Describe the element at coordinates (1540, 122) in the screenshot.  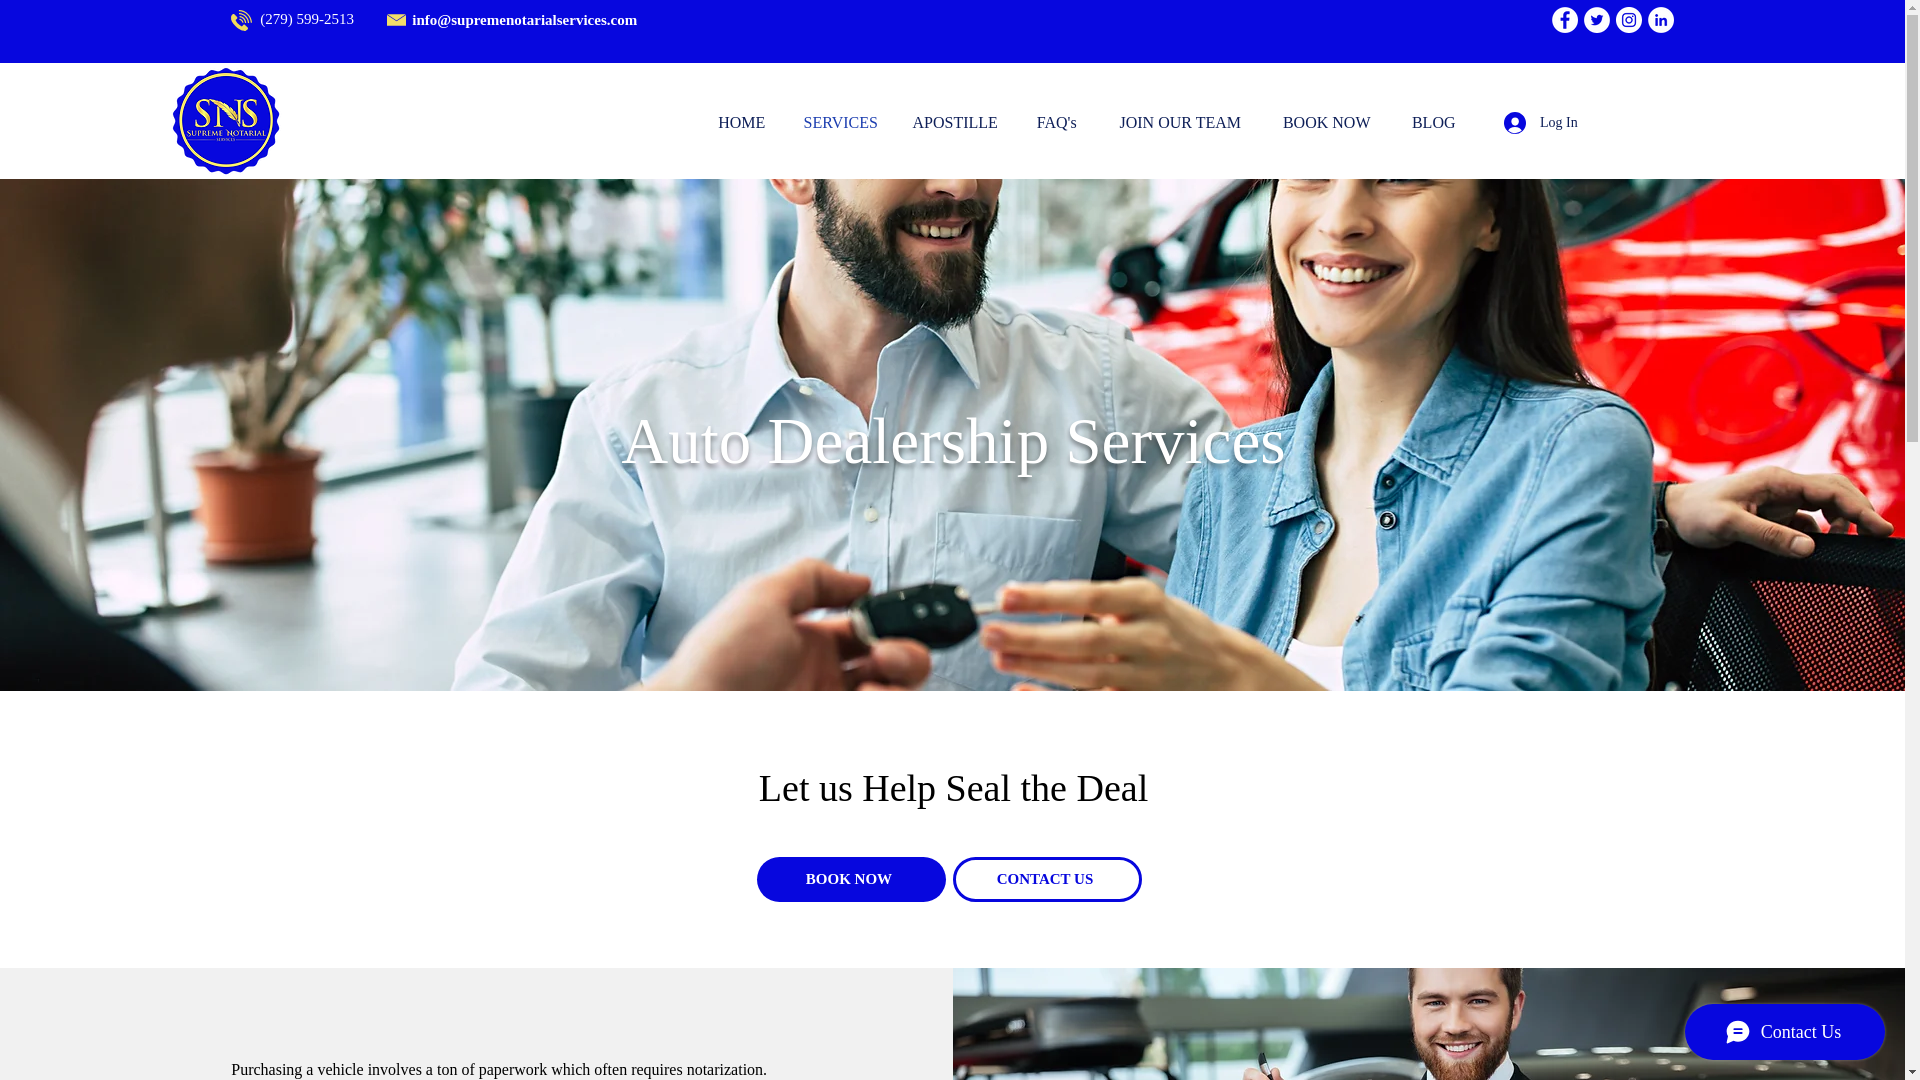
I see `Log In` at that location.